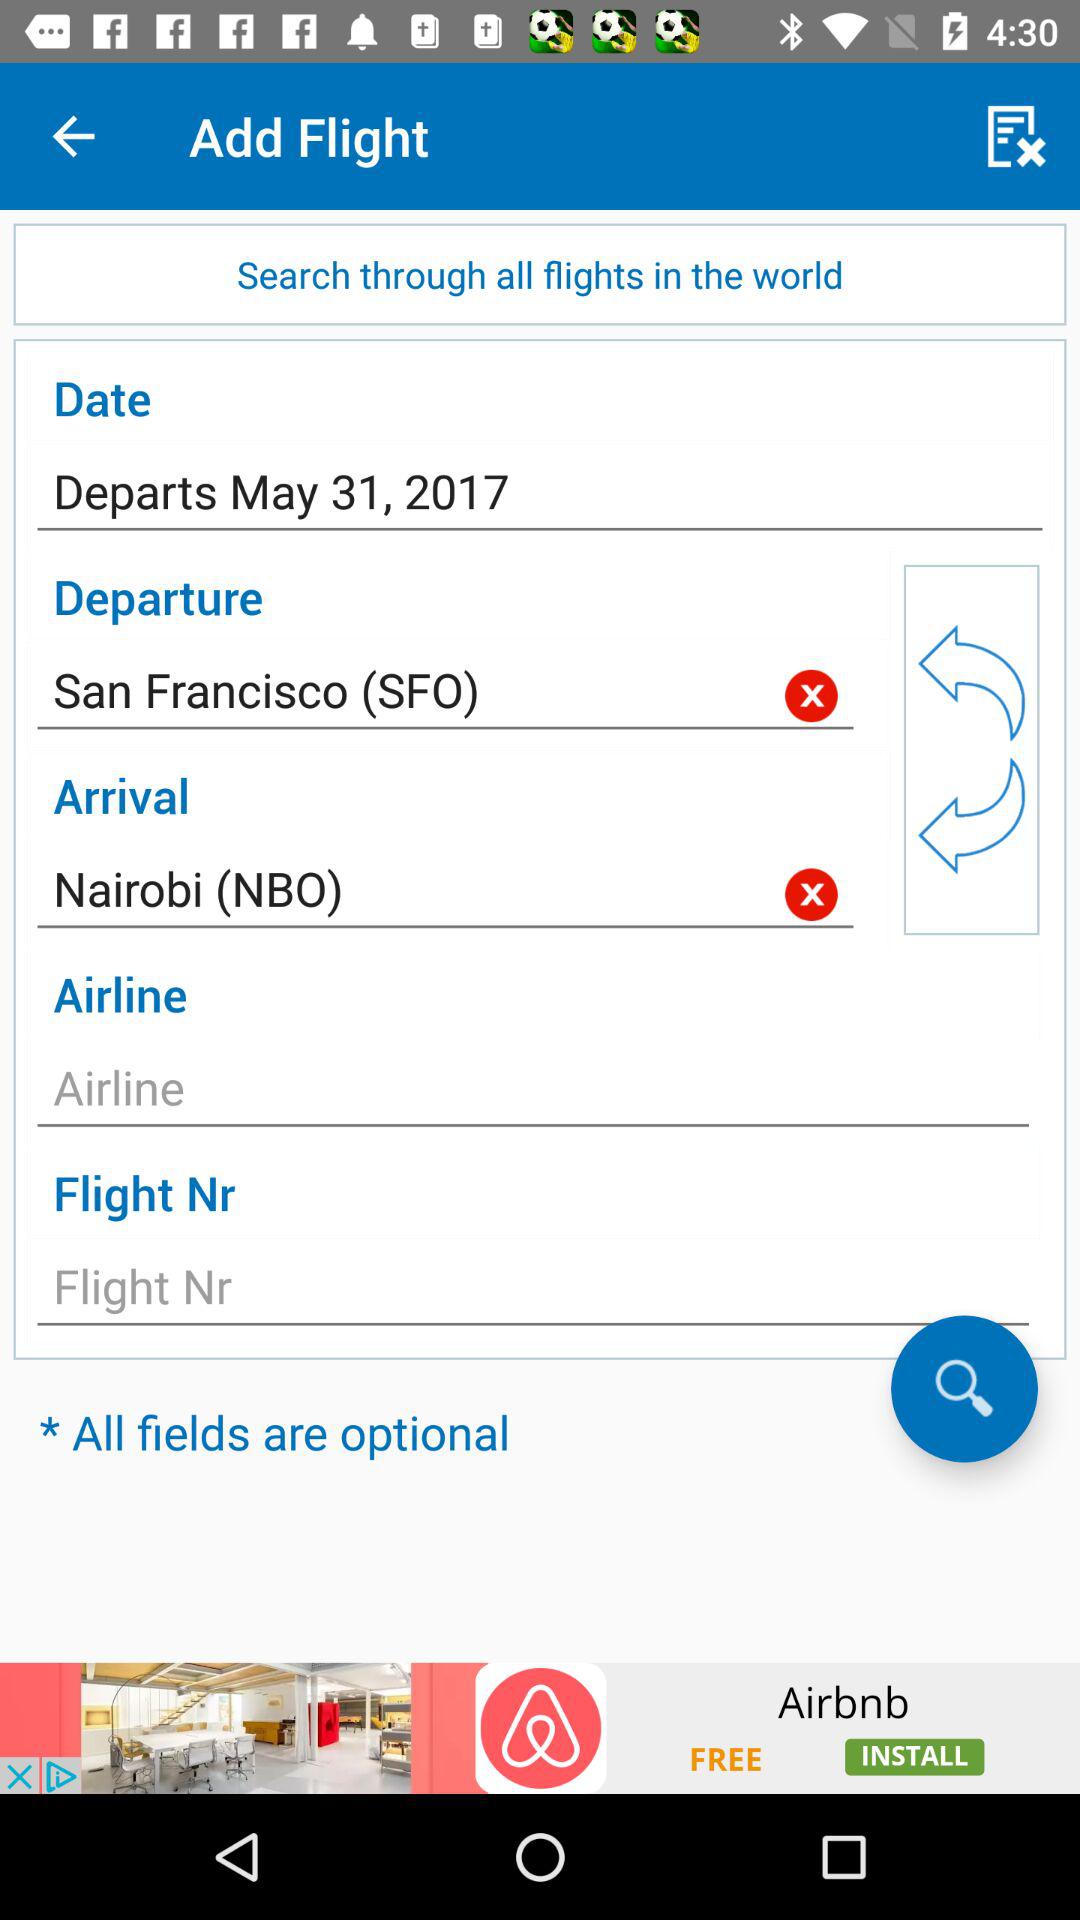  Describe the element at coordinates (533, 1292) in the screenshot. I see `flight selection option` at that location.